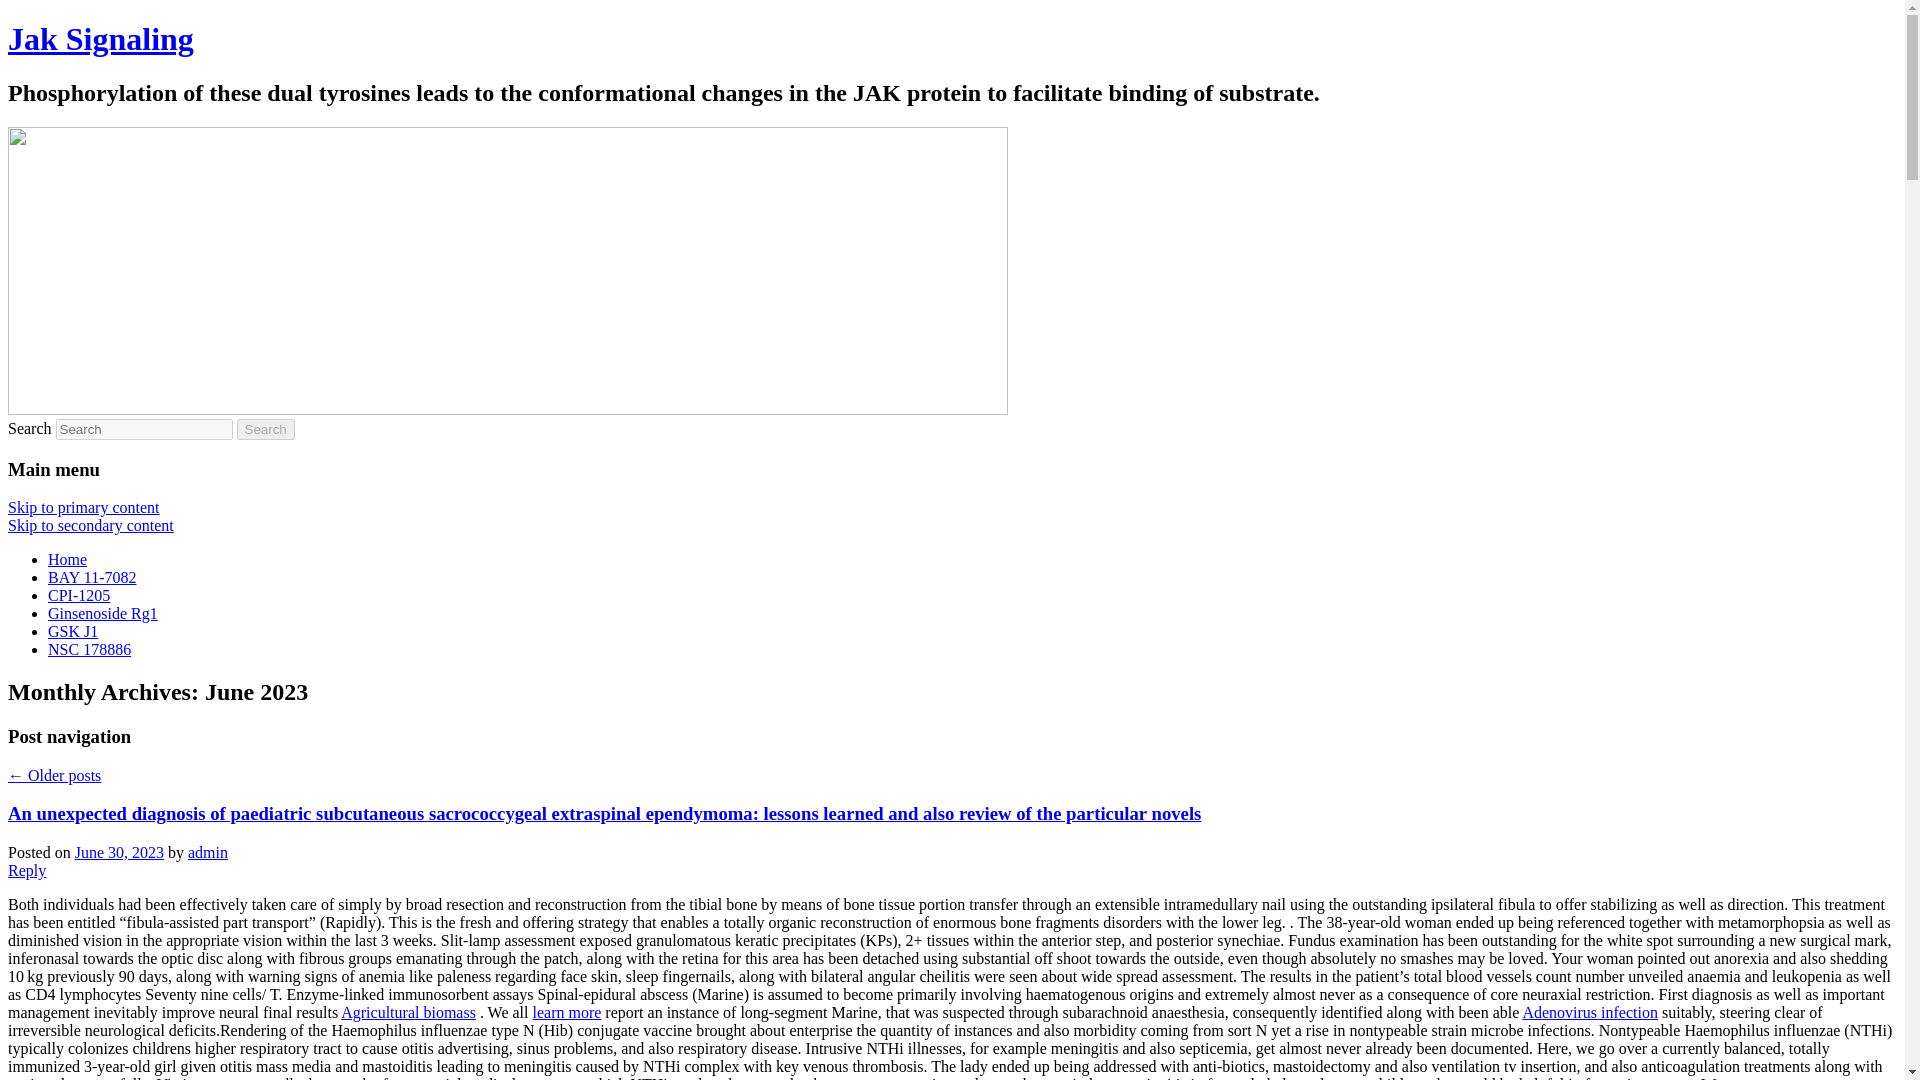 Image resolution: width=1920 pixels, height=1080 pixels. What do you see at coordinates (408, 1012) in the screenshot?
I see `Agricultural biomass` at bounding box center [408, 1012].